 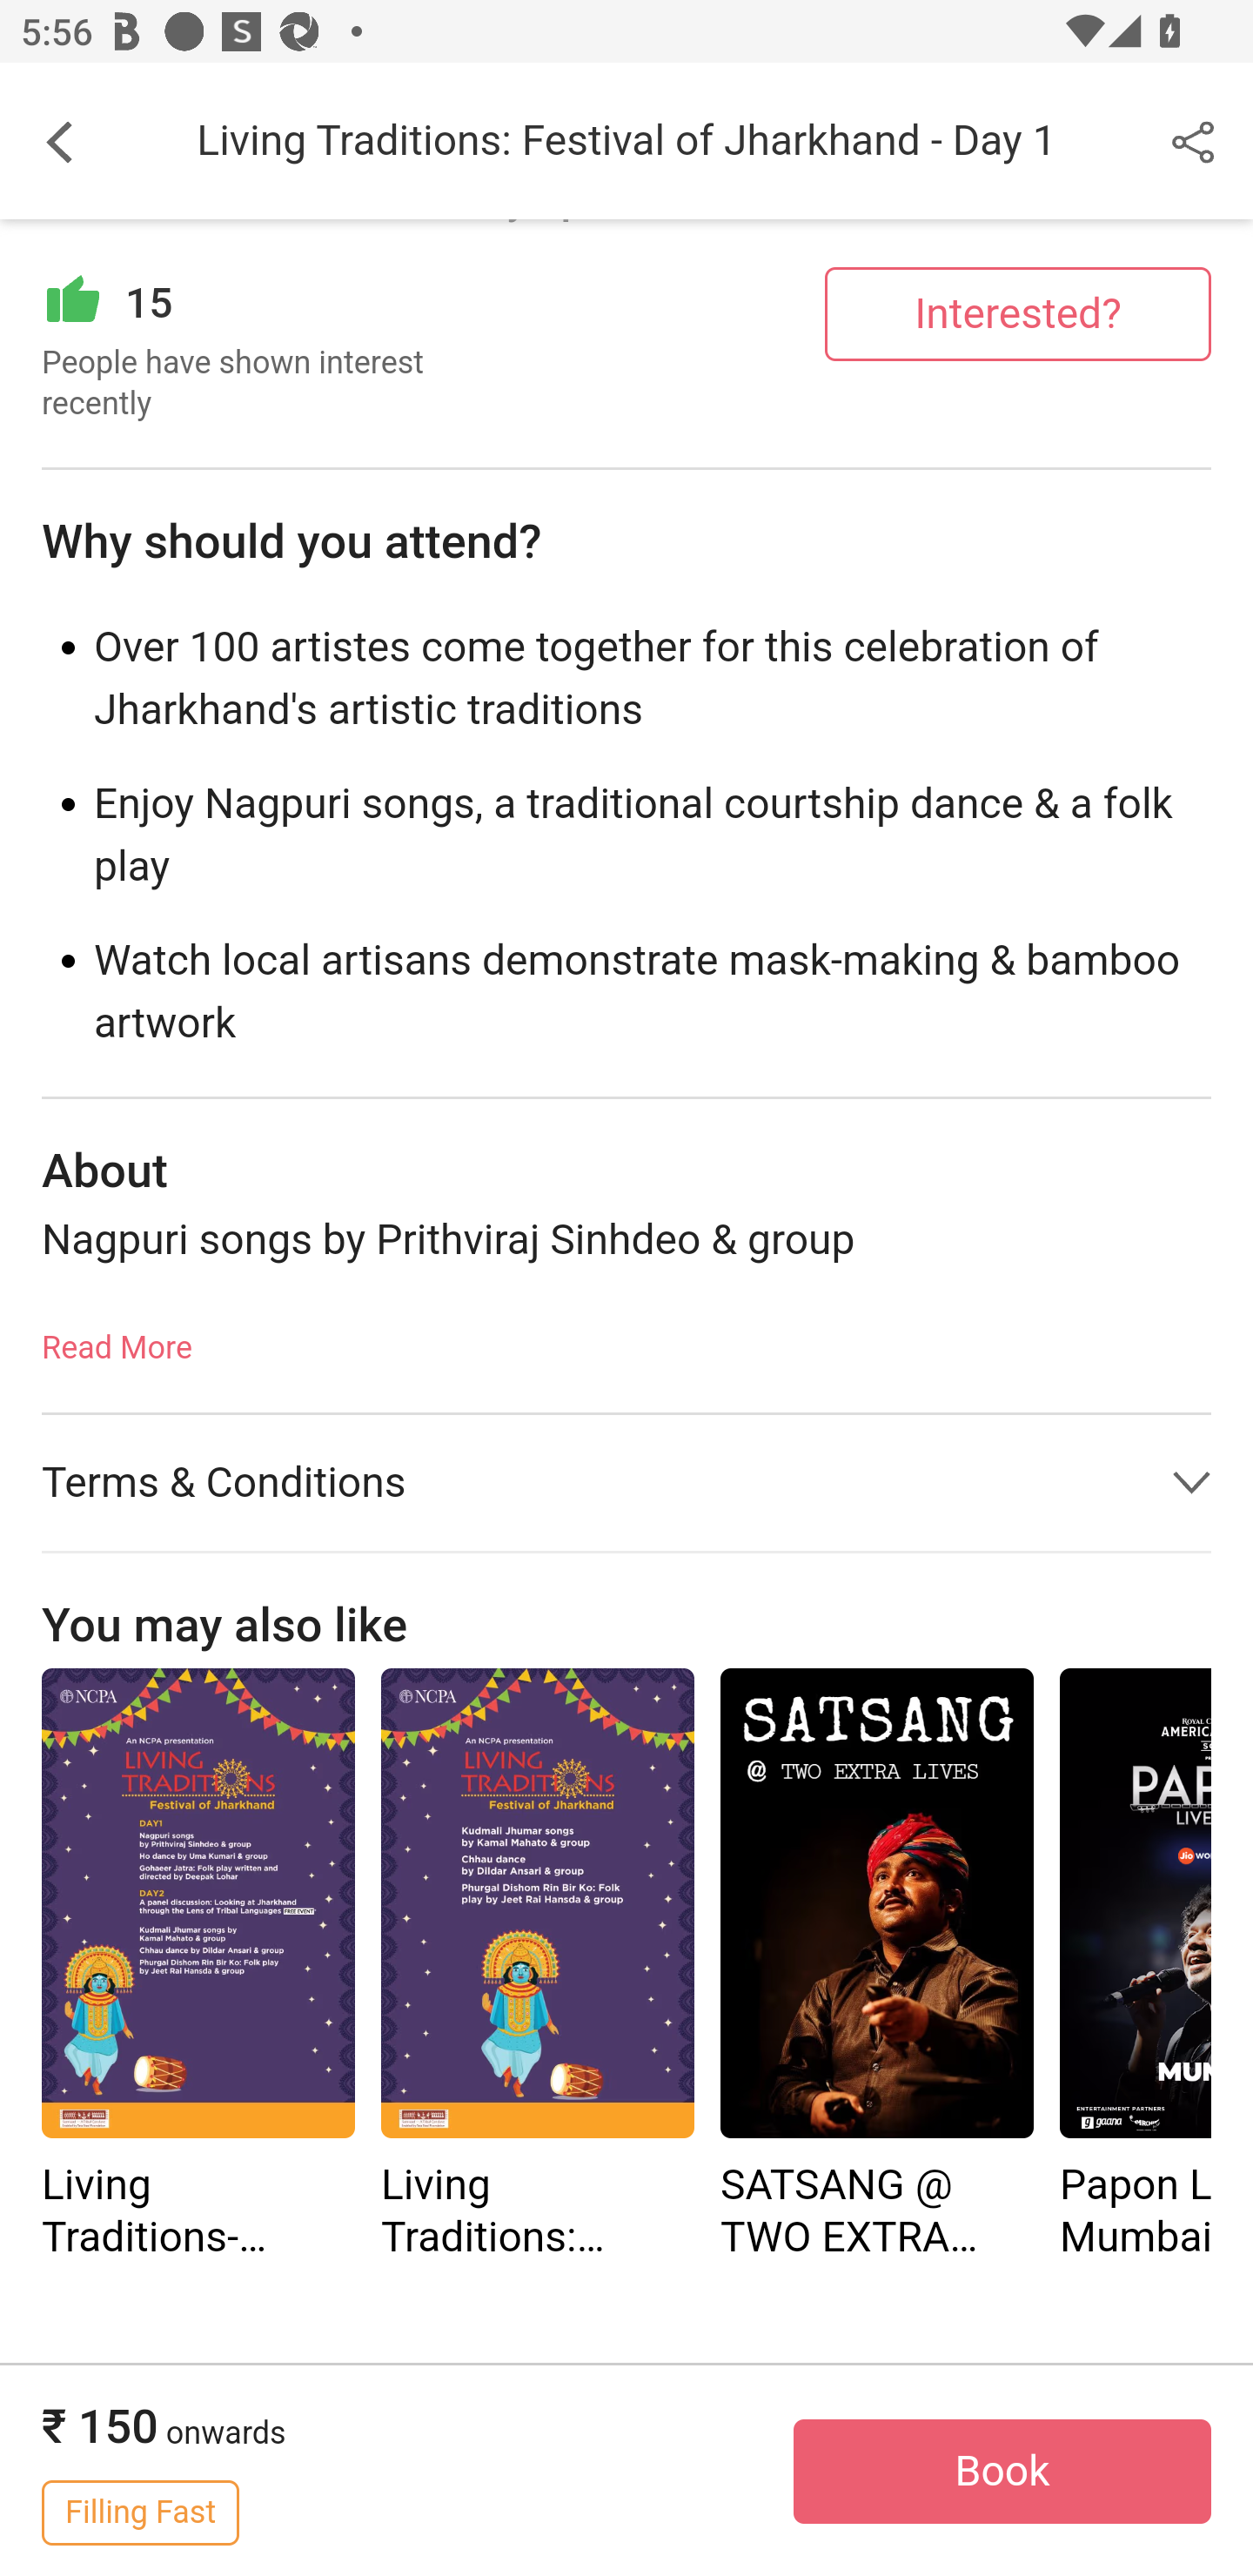 What do you see at coordinates (1018, 313) in the screenshot?
I see `Interested?` at bounding box center [1018, 313].